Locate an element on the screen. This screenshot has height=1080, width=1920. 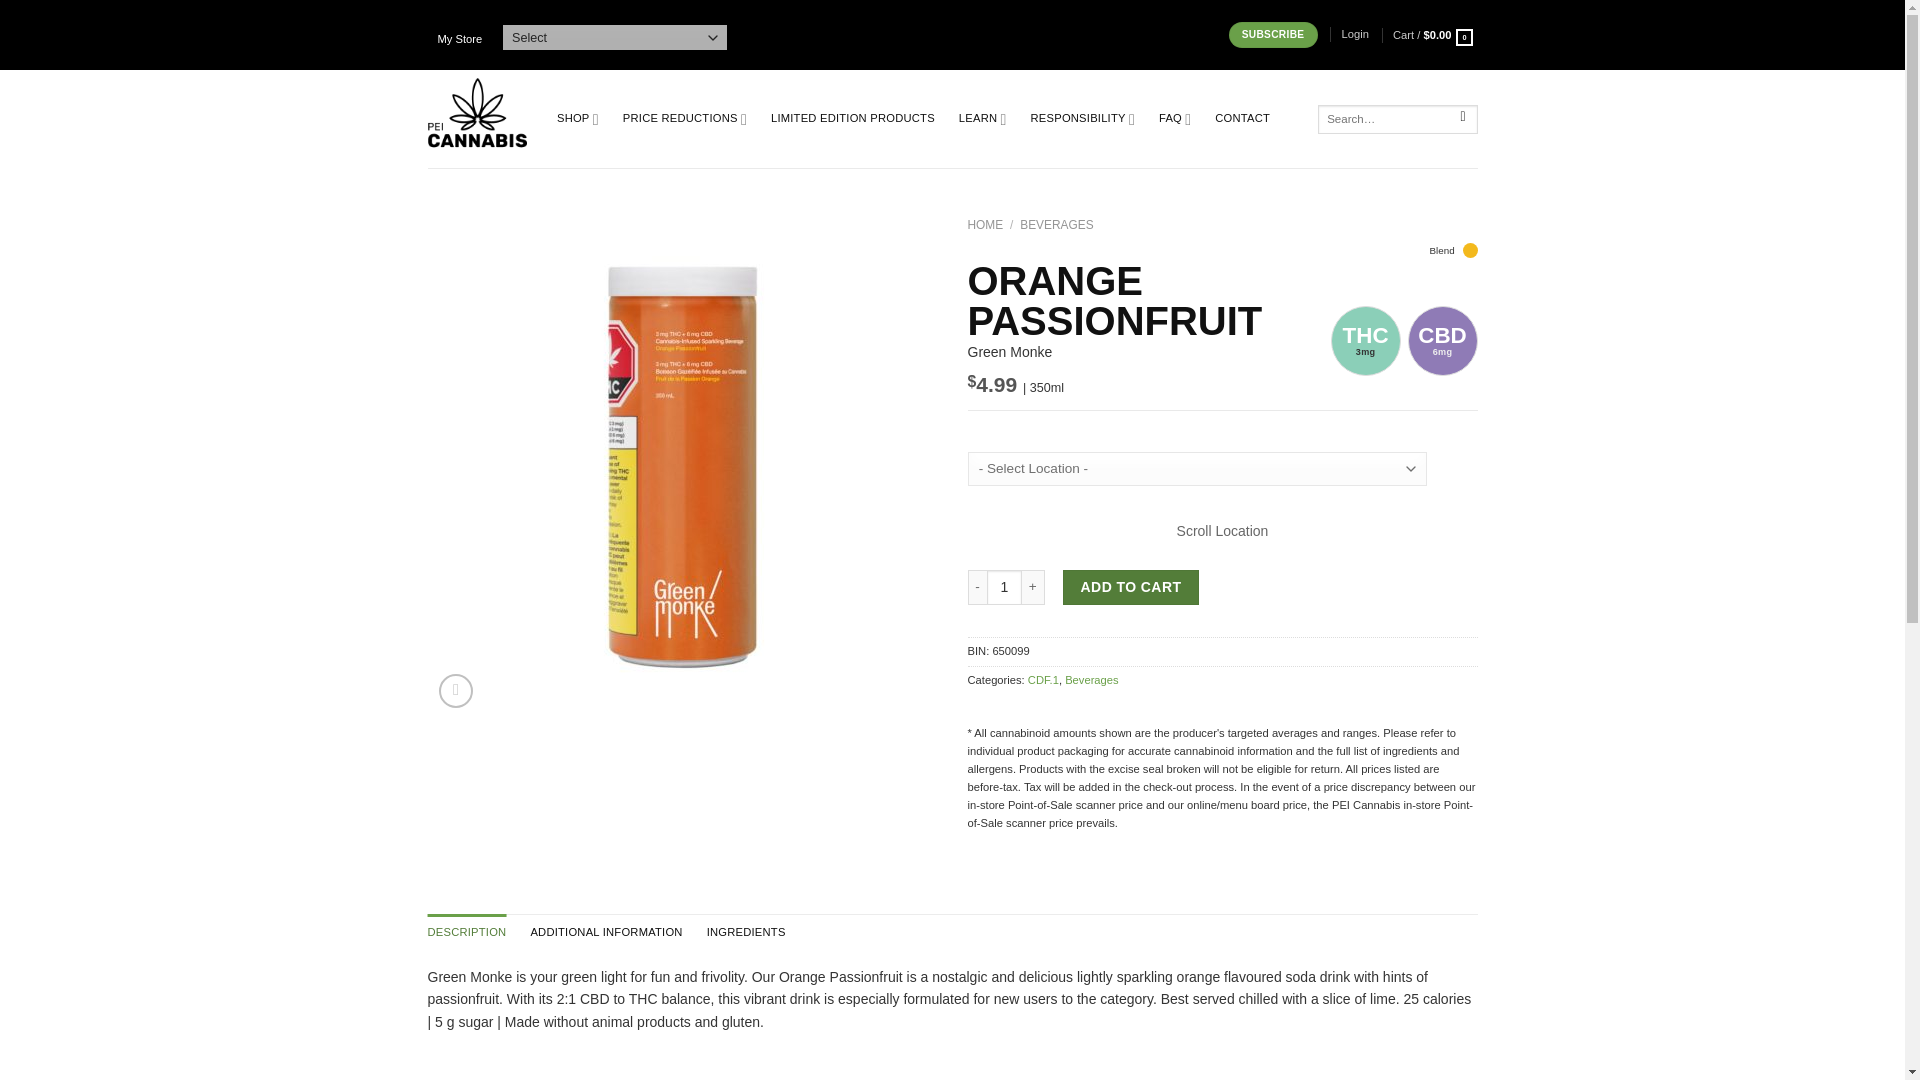
1 is located at coordinates (1004, 587).